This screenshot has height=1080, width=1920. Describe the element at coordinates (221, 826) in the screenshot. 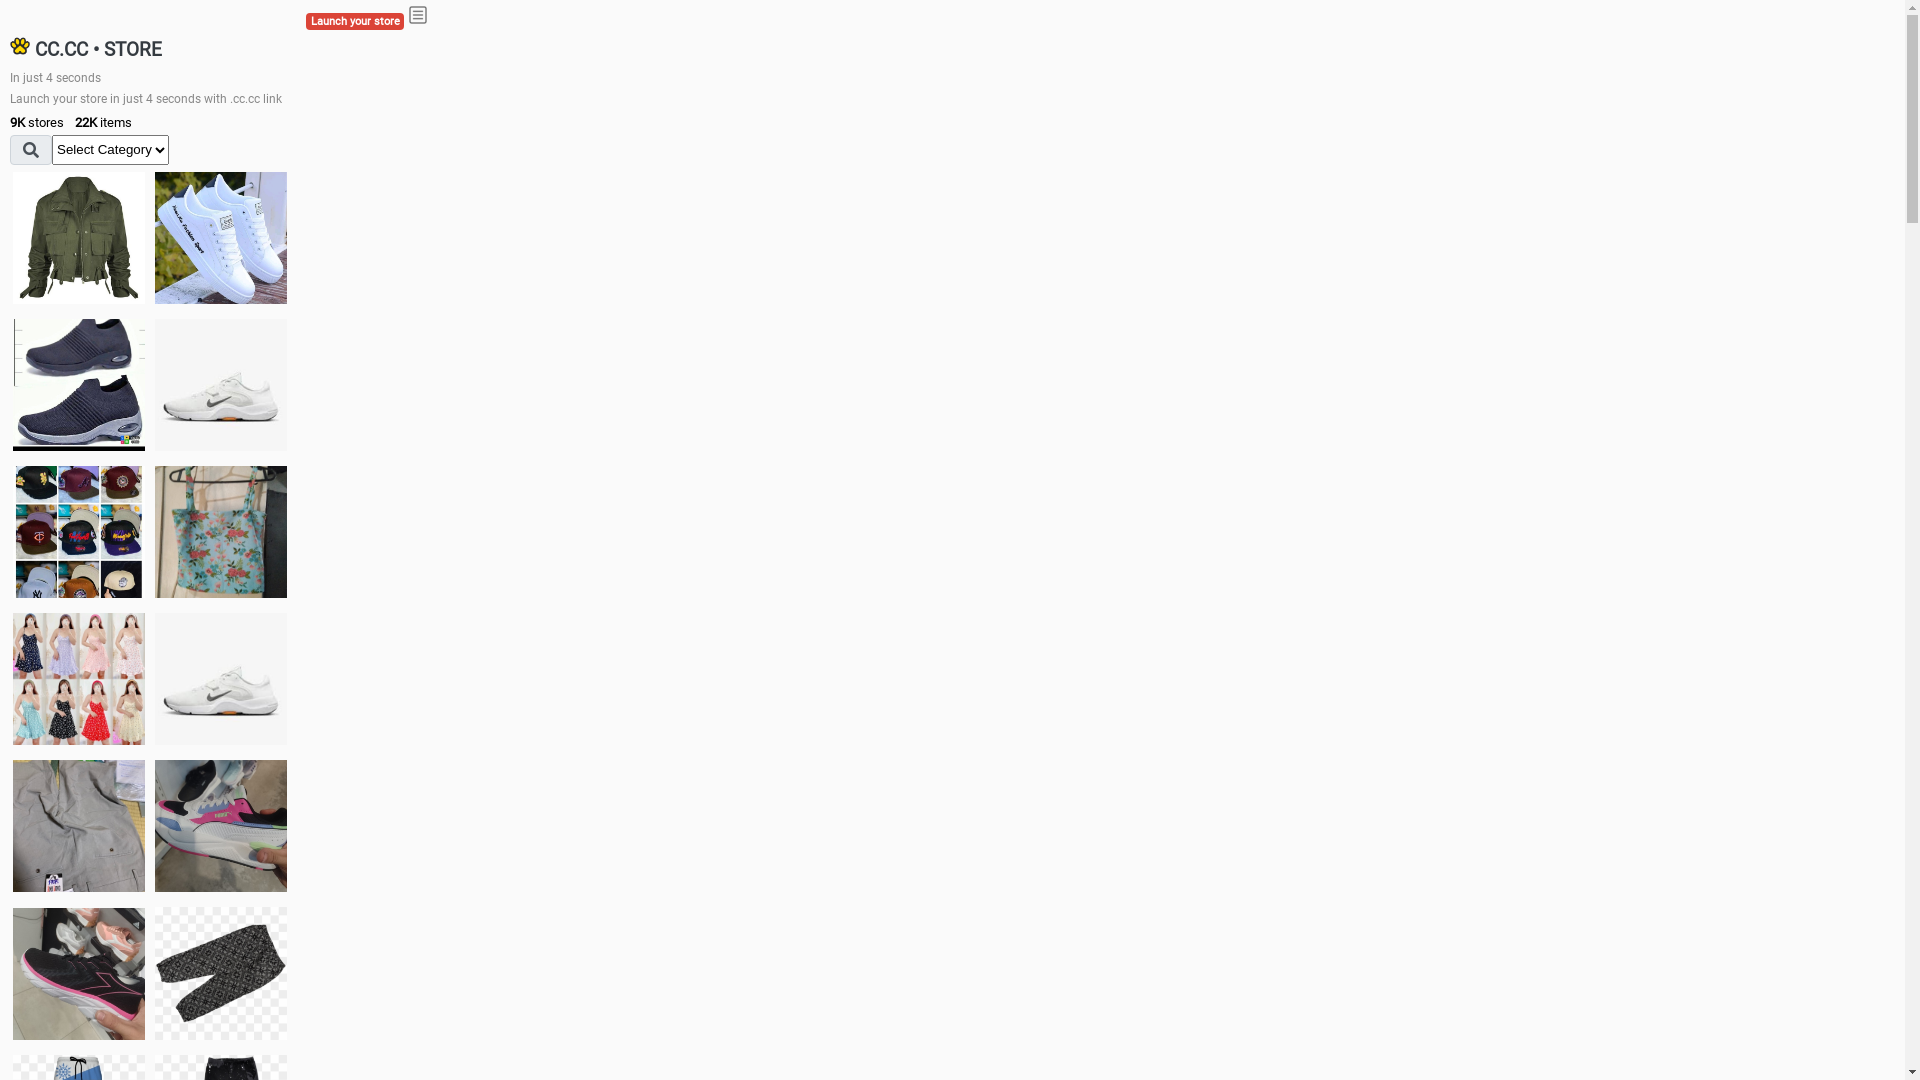

I see `Zapatillas pumas` at that location.